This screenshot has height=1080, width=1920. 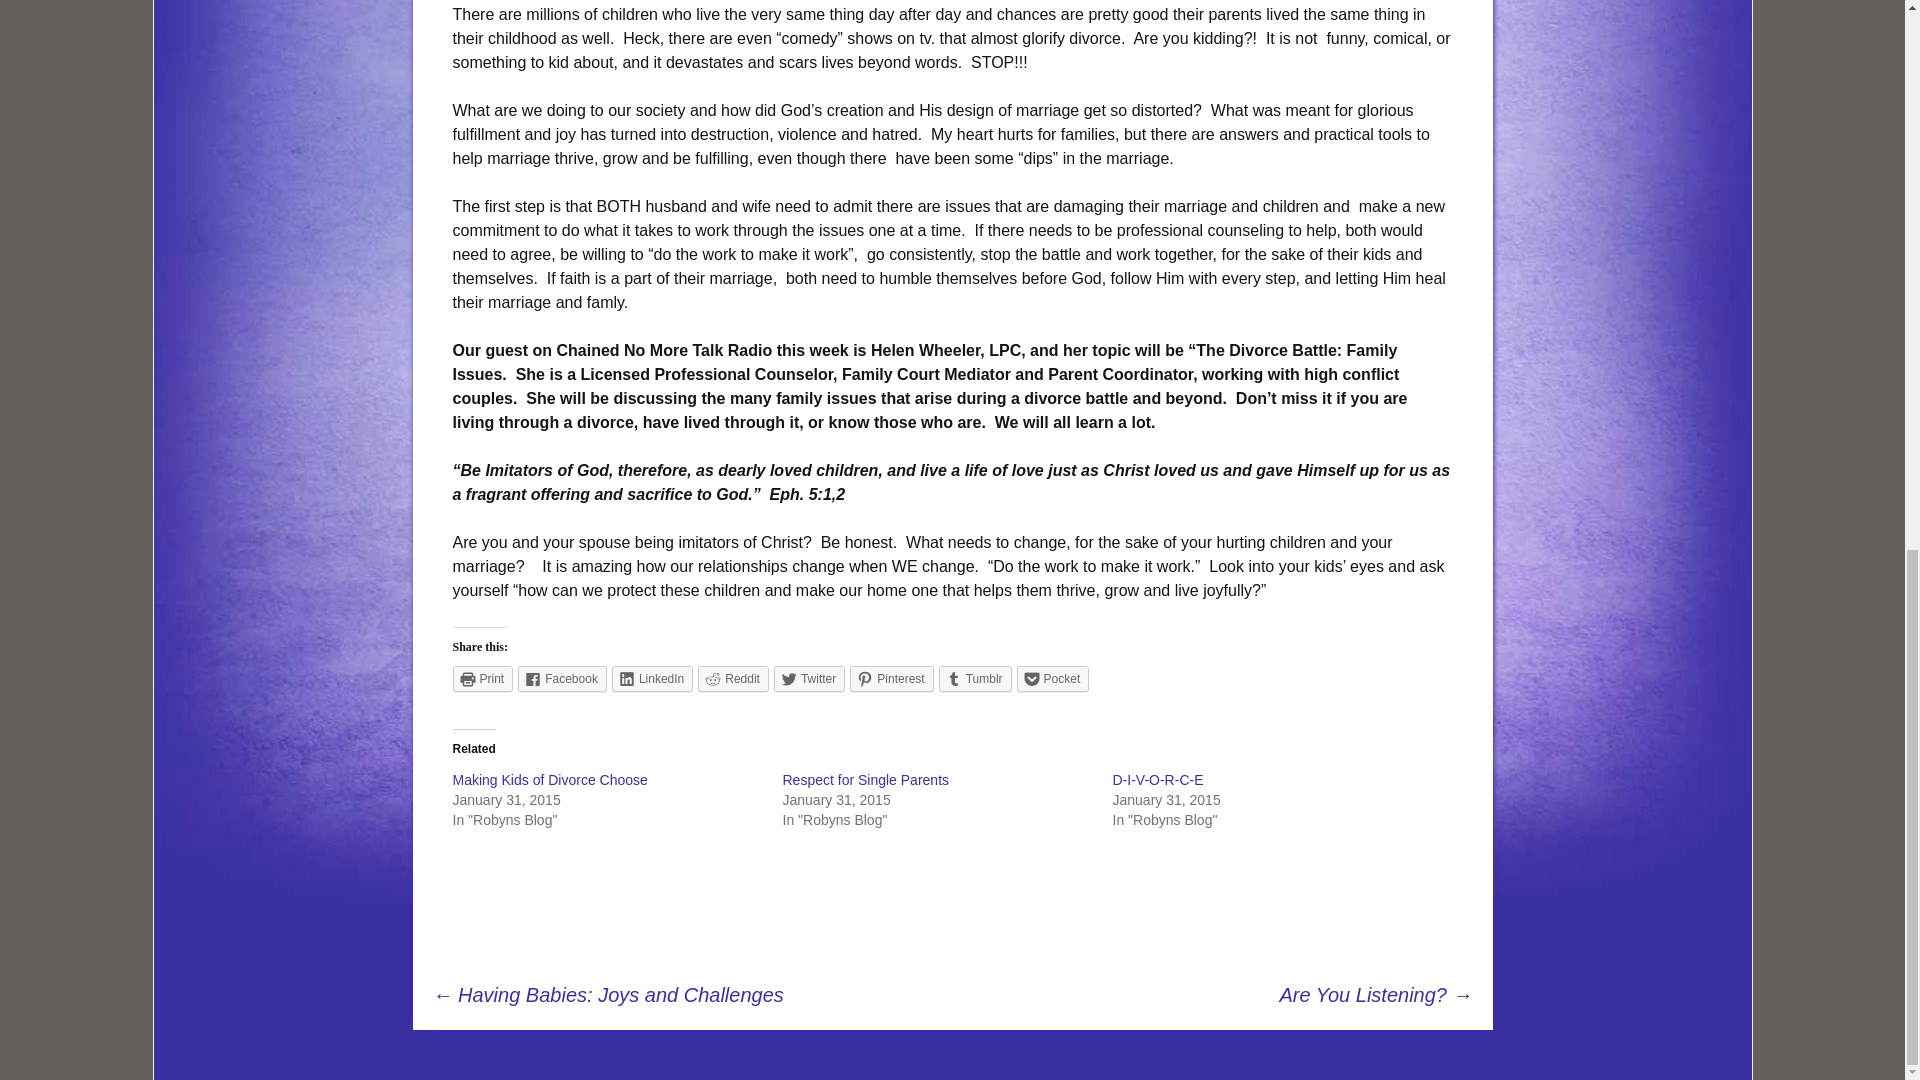 What do you see at coordinates (652, 679) in the screenshot?
I see `Click to share on LinkedIn` at bounding box center [652, 679].